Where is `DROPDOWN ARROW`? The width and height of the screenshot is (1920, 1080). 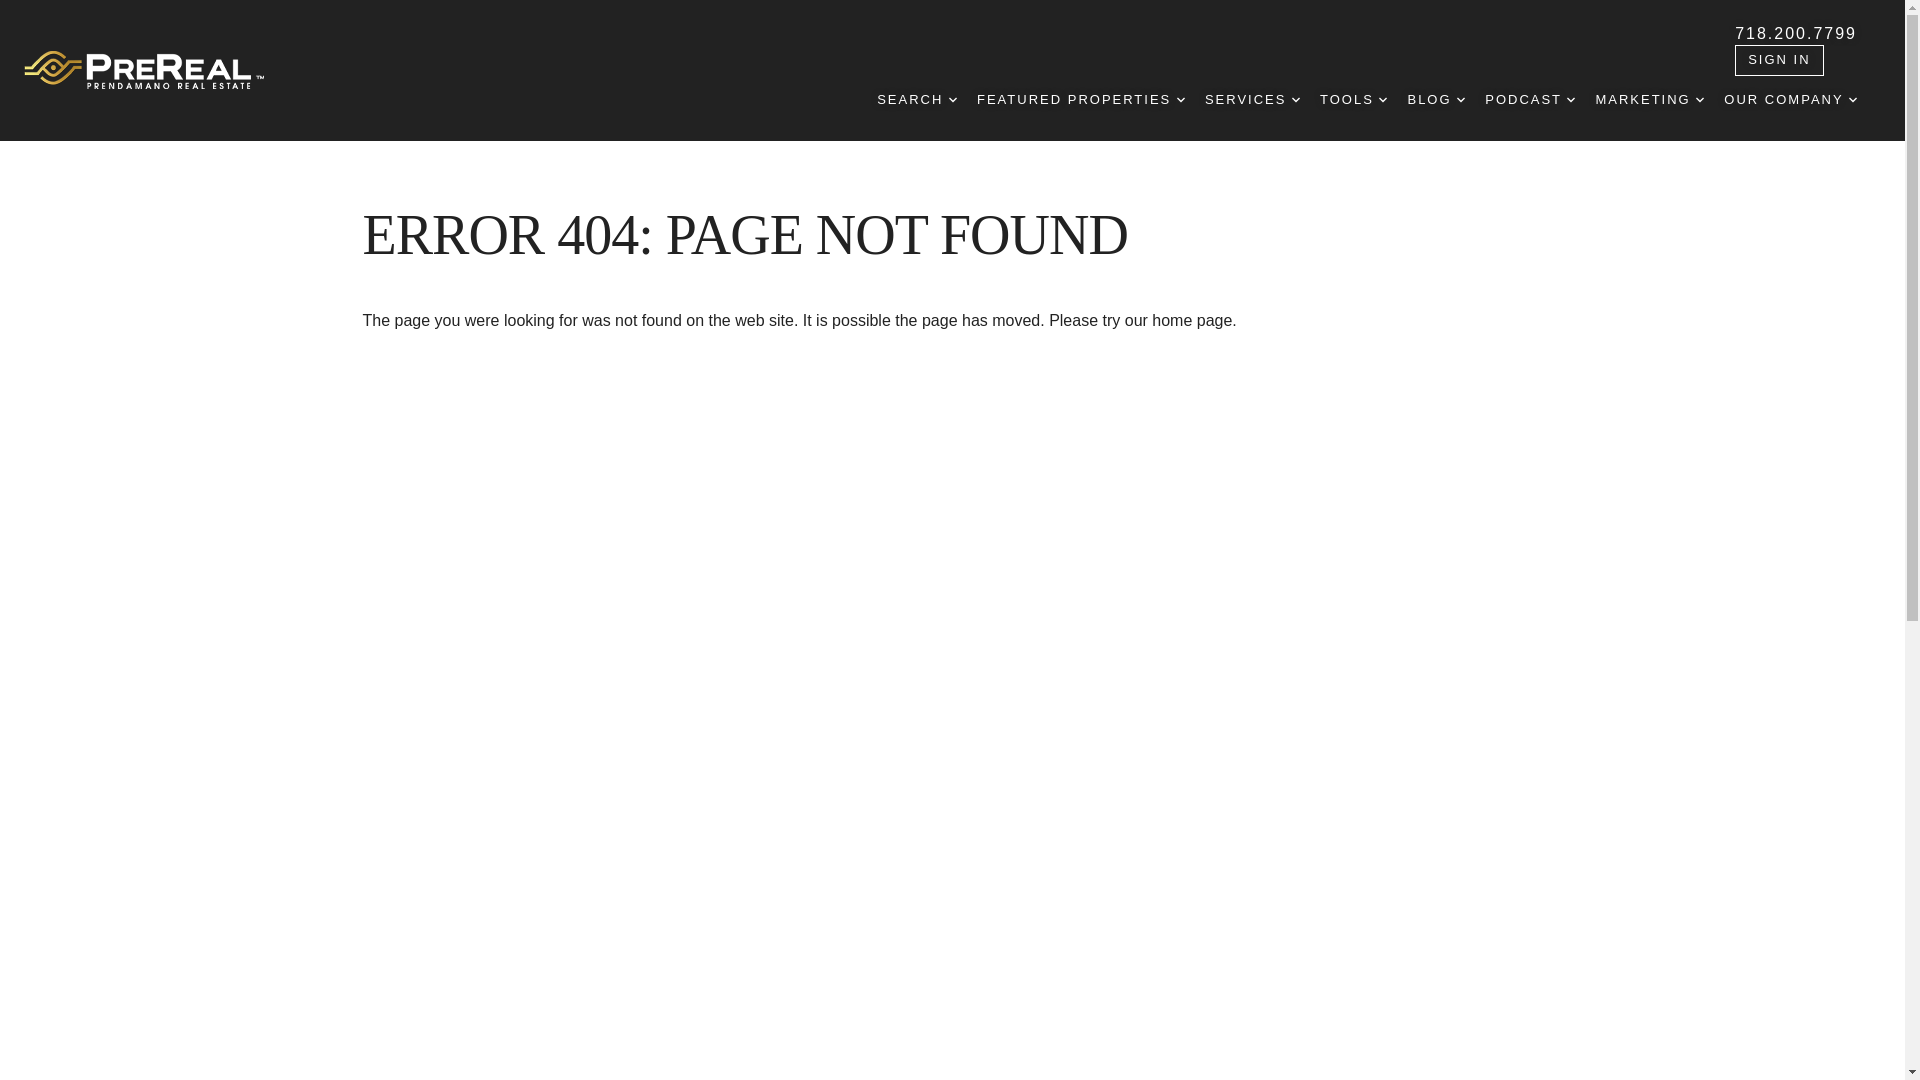
DROPDOWN ARROW is located at coordinates (1700, 100).